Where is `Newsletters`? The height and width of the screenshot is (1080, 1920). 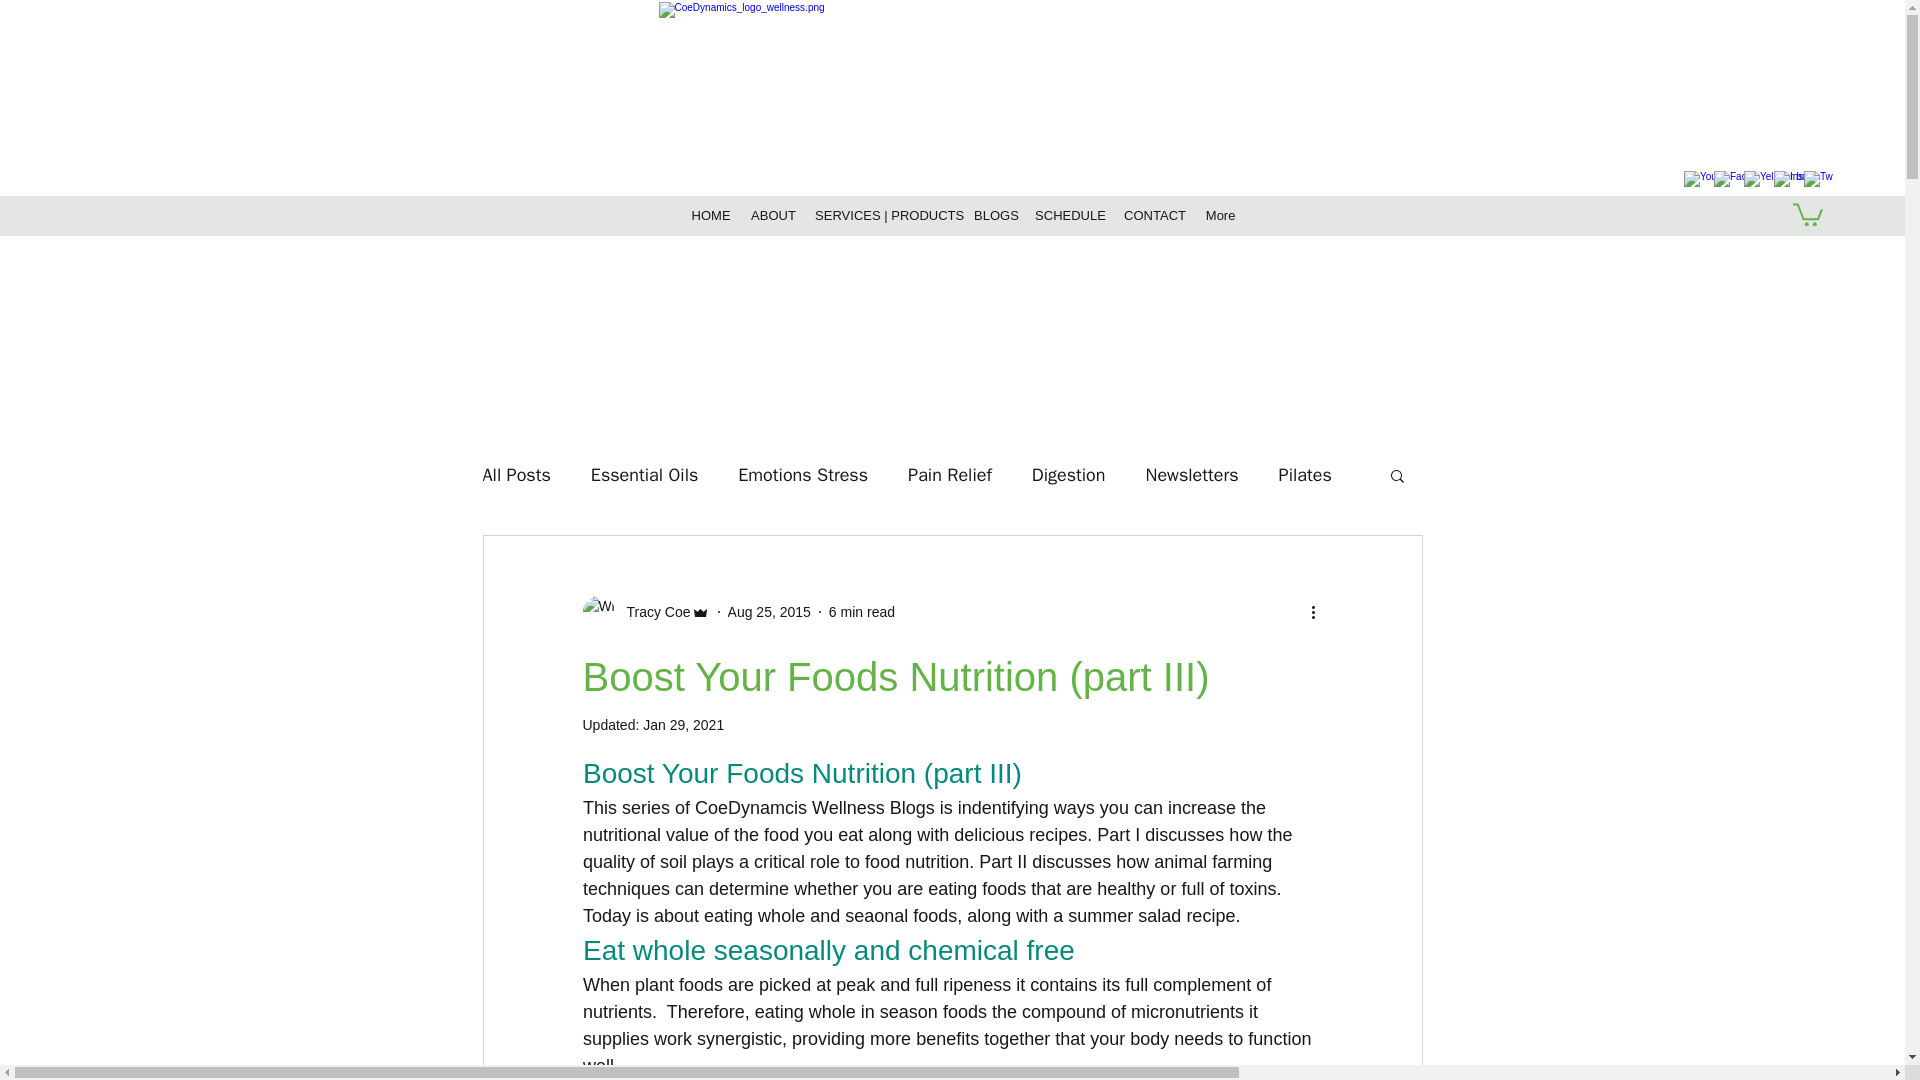
Newsletters is located at coordinates (1192, 475).